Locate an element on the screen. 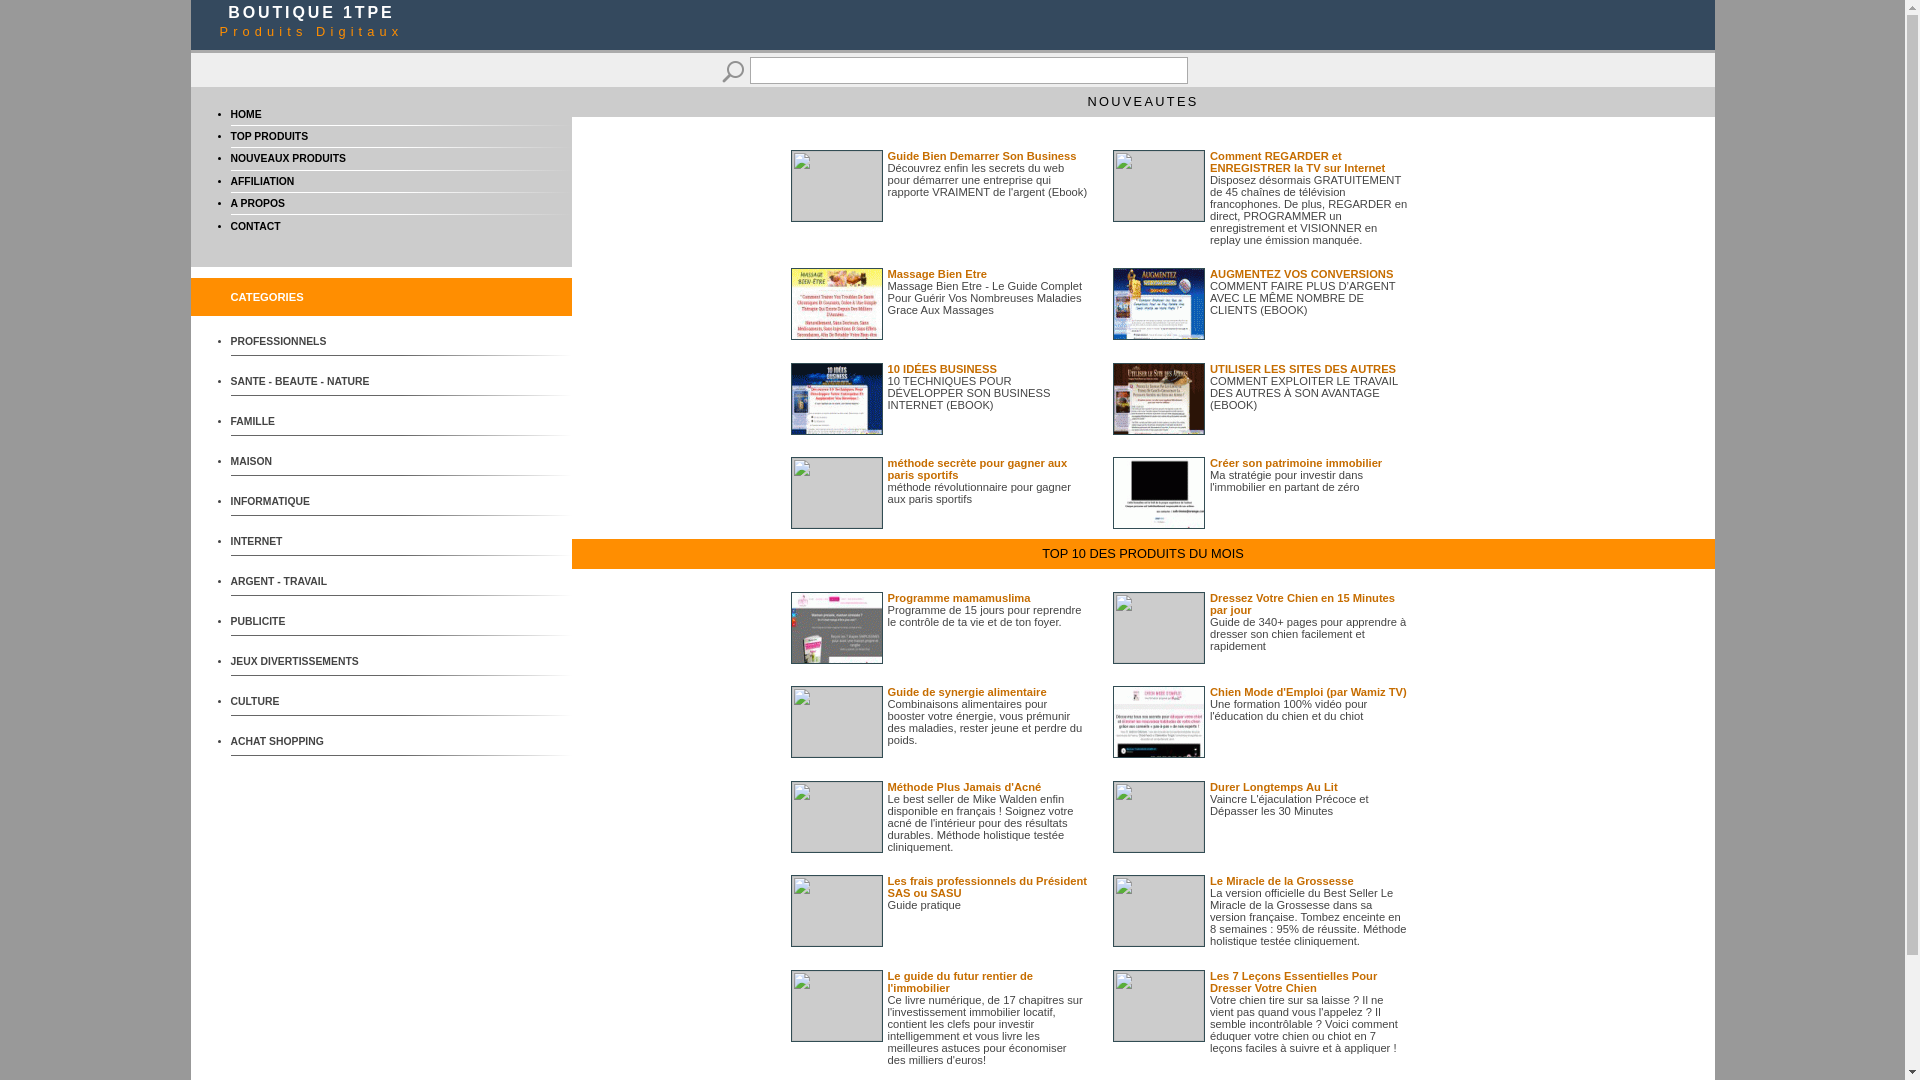  INFORMATIQUE is located at coordinates (305, 502).